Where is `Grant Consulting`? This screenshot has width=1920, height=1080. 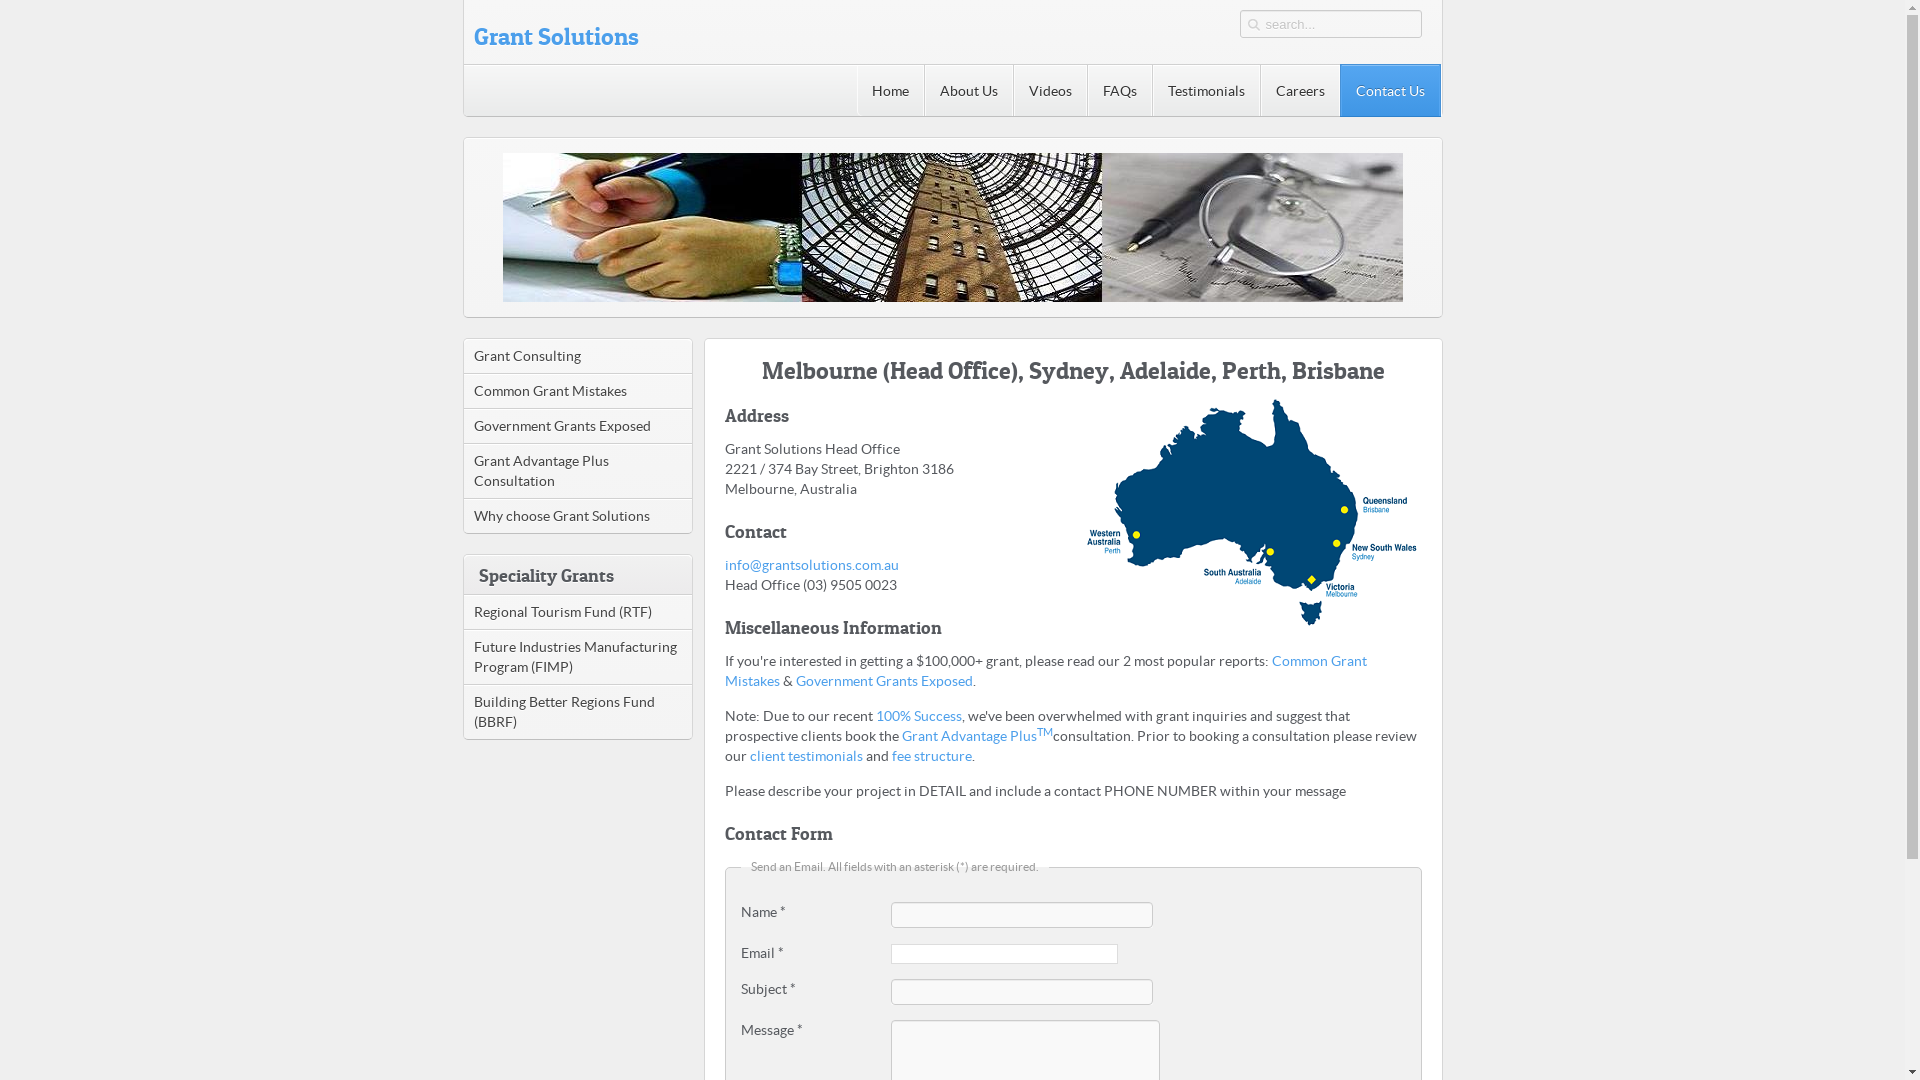
Grant Consulting is located at coordinates (578, 356).